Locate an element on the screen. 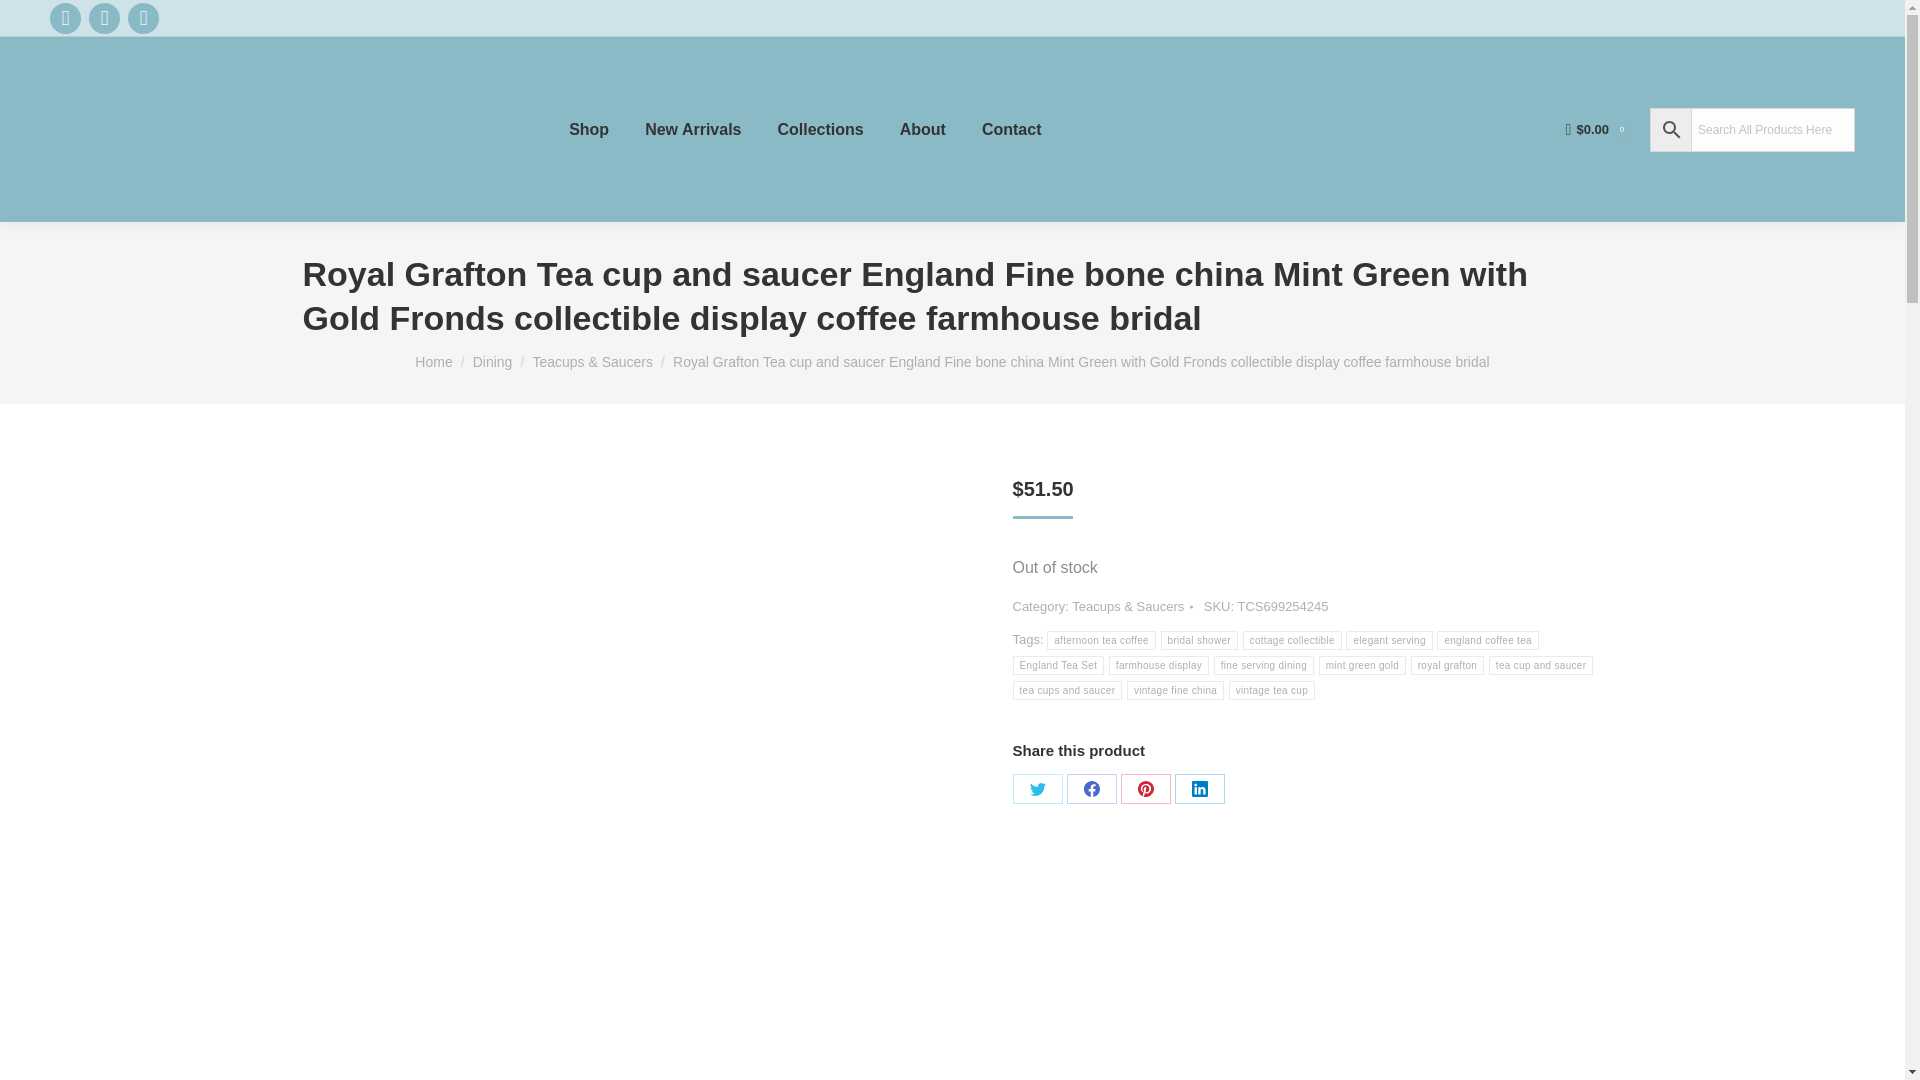 This screenshot has width=1920, height=1080. Twitter page opens in new window is located at coordinates (104, 18).